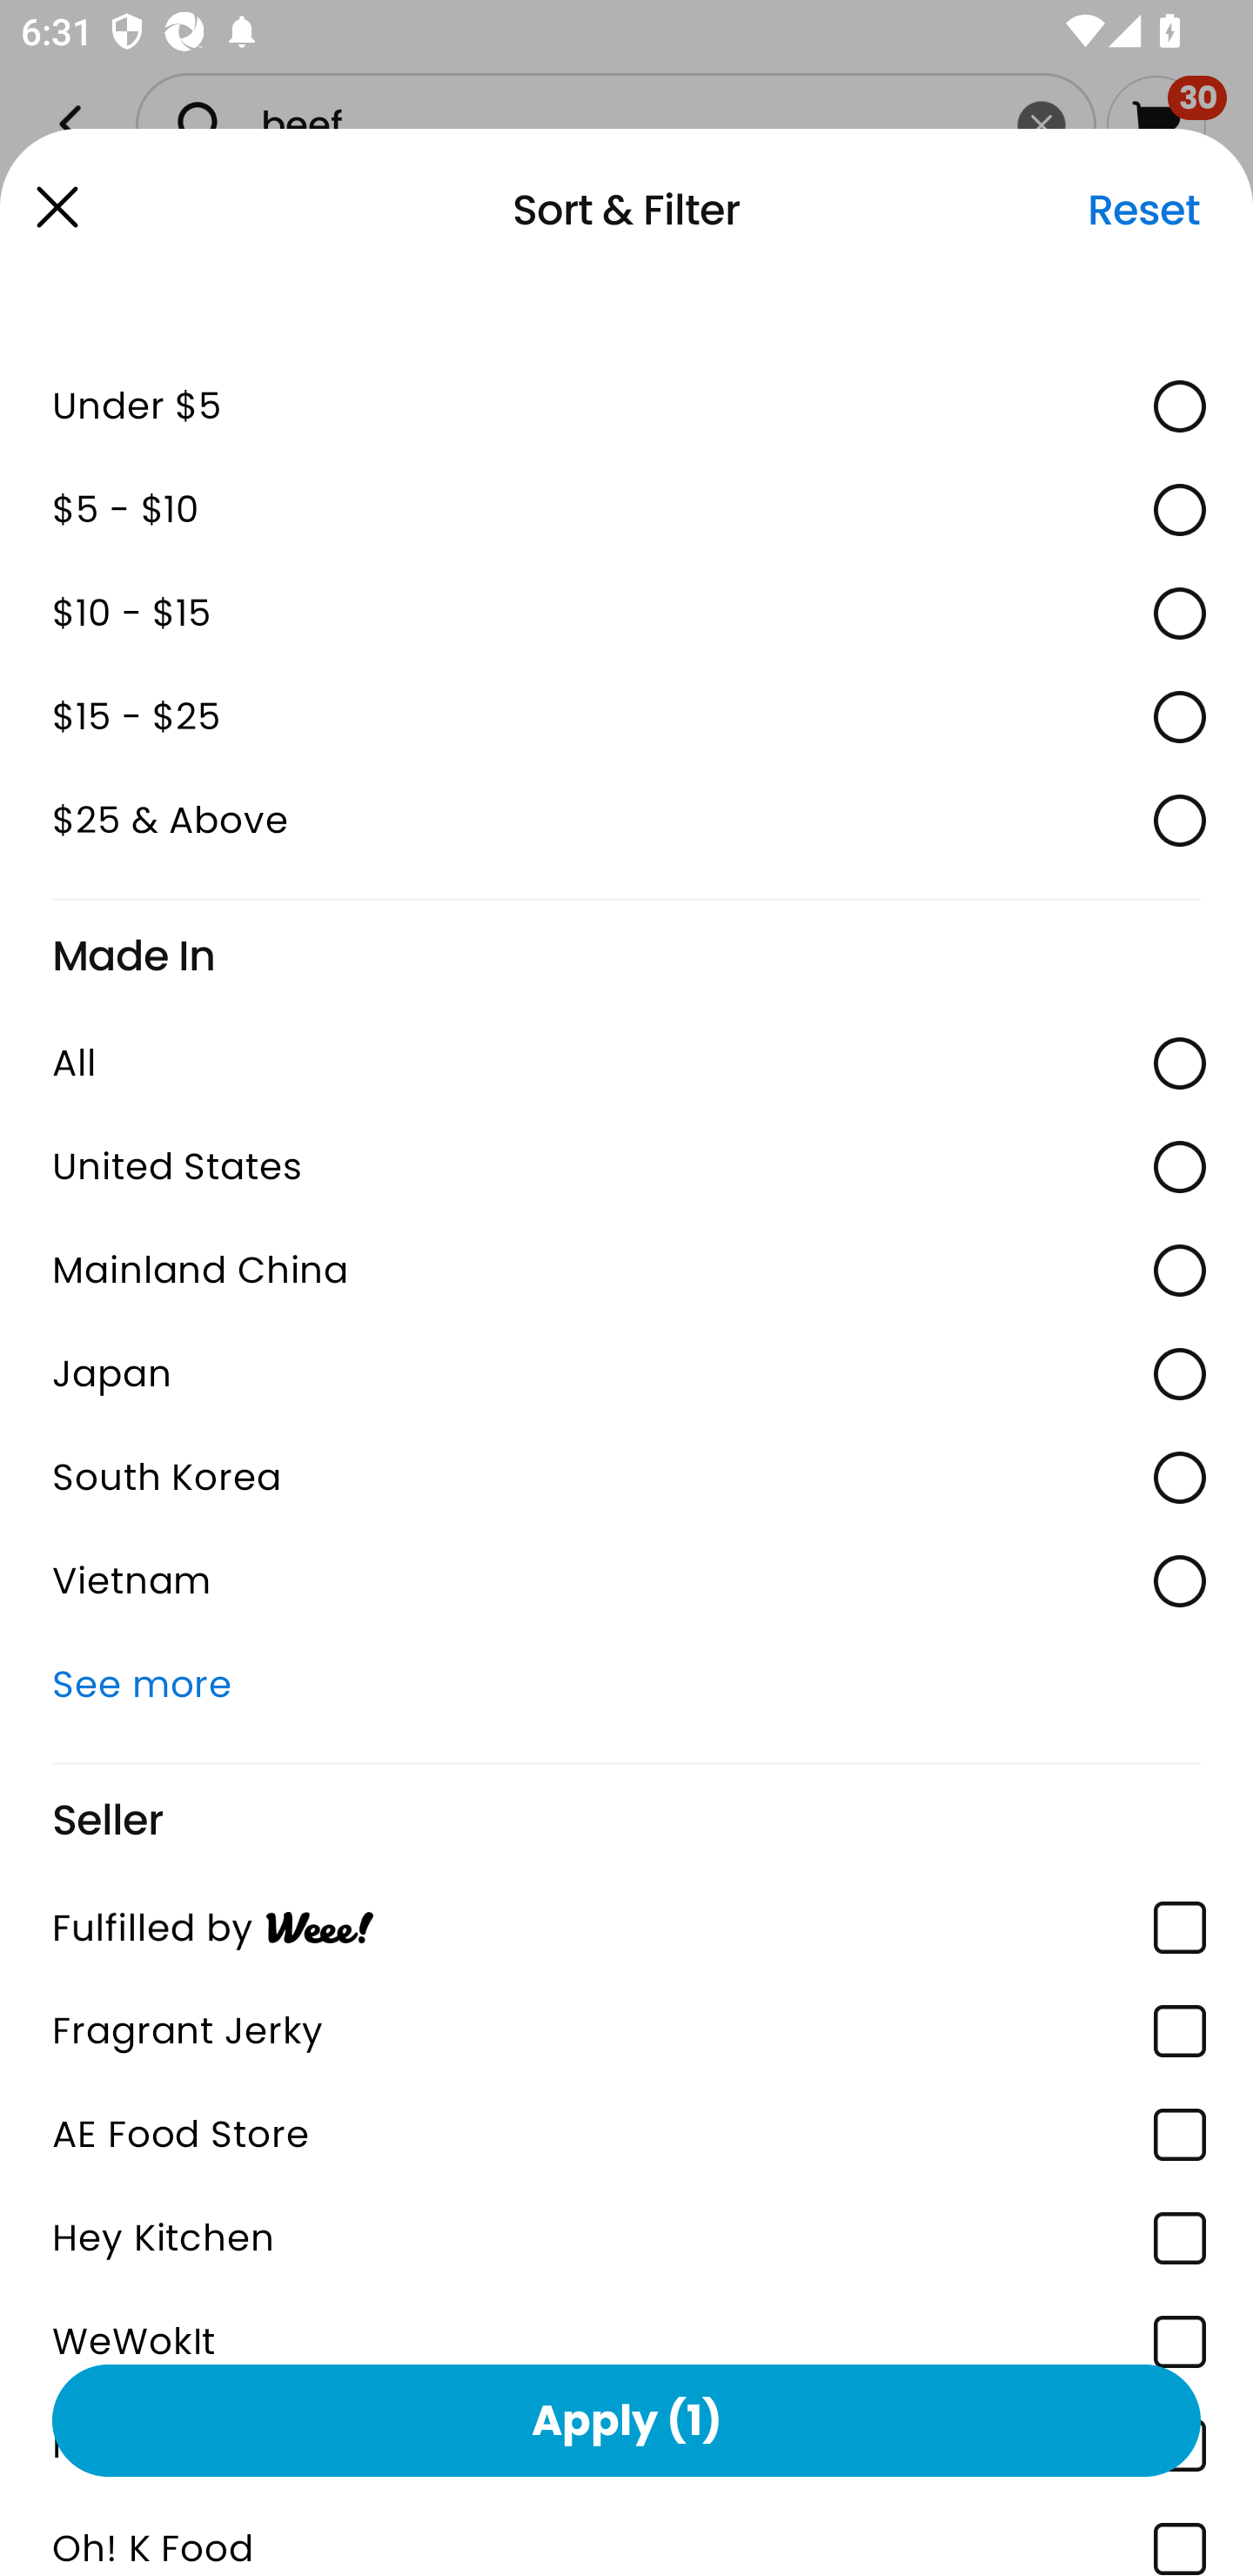  Describe the element at coordinates (1143, 210) in the screenshot. I see `Reset` at that location.